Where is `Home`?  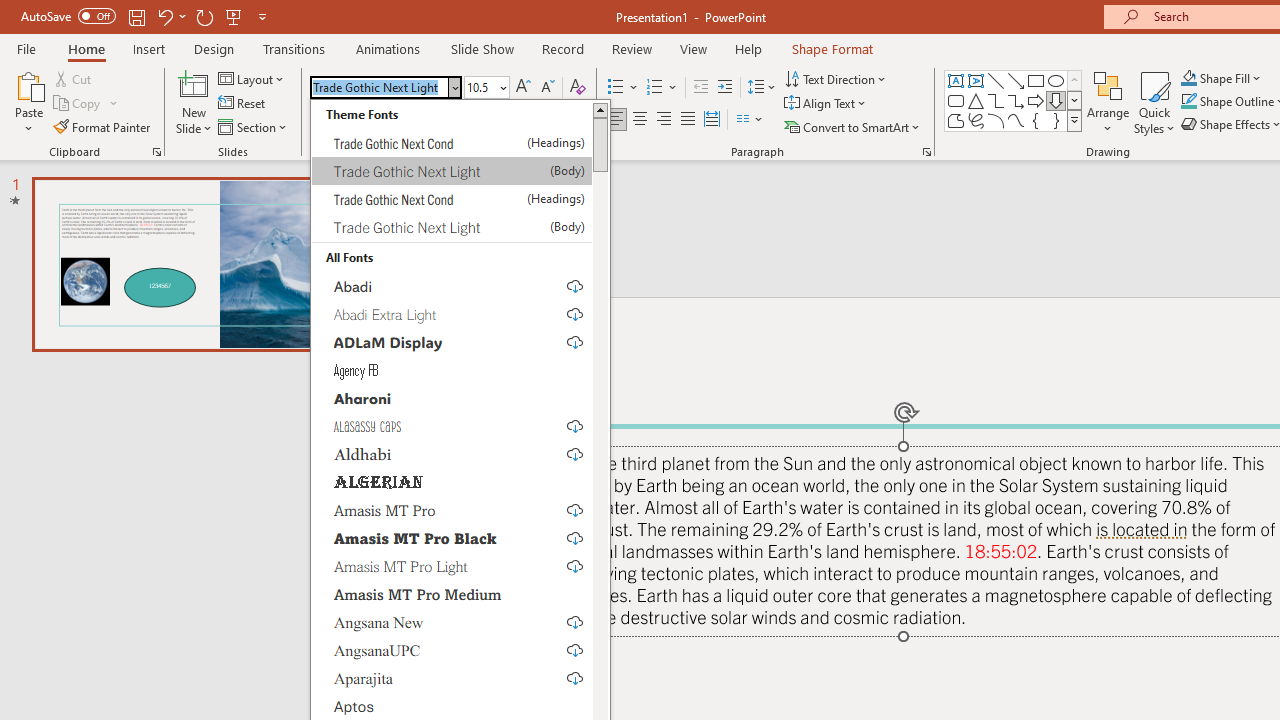 Home is located at coordinates (86, 48).